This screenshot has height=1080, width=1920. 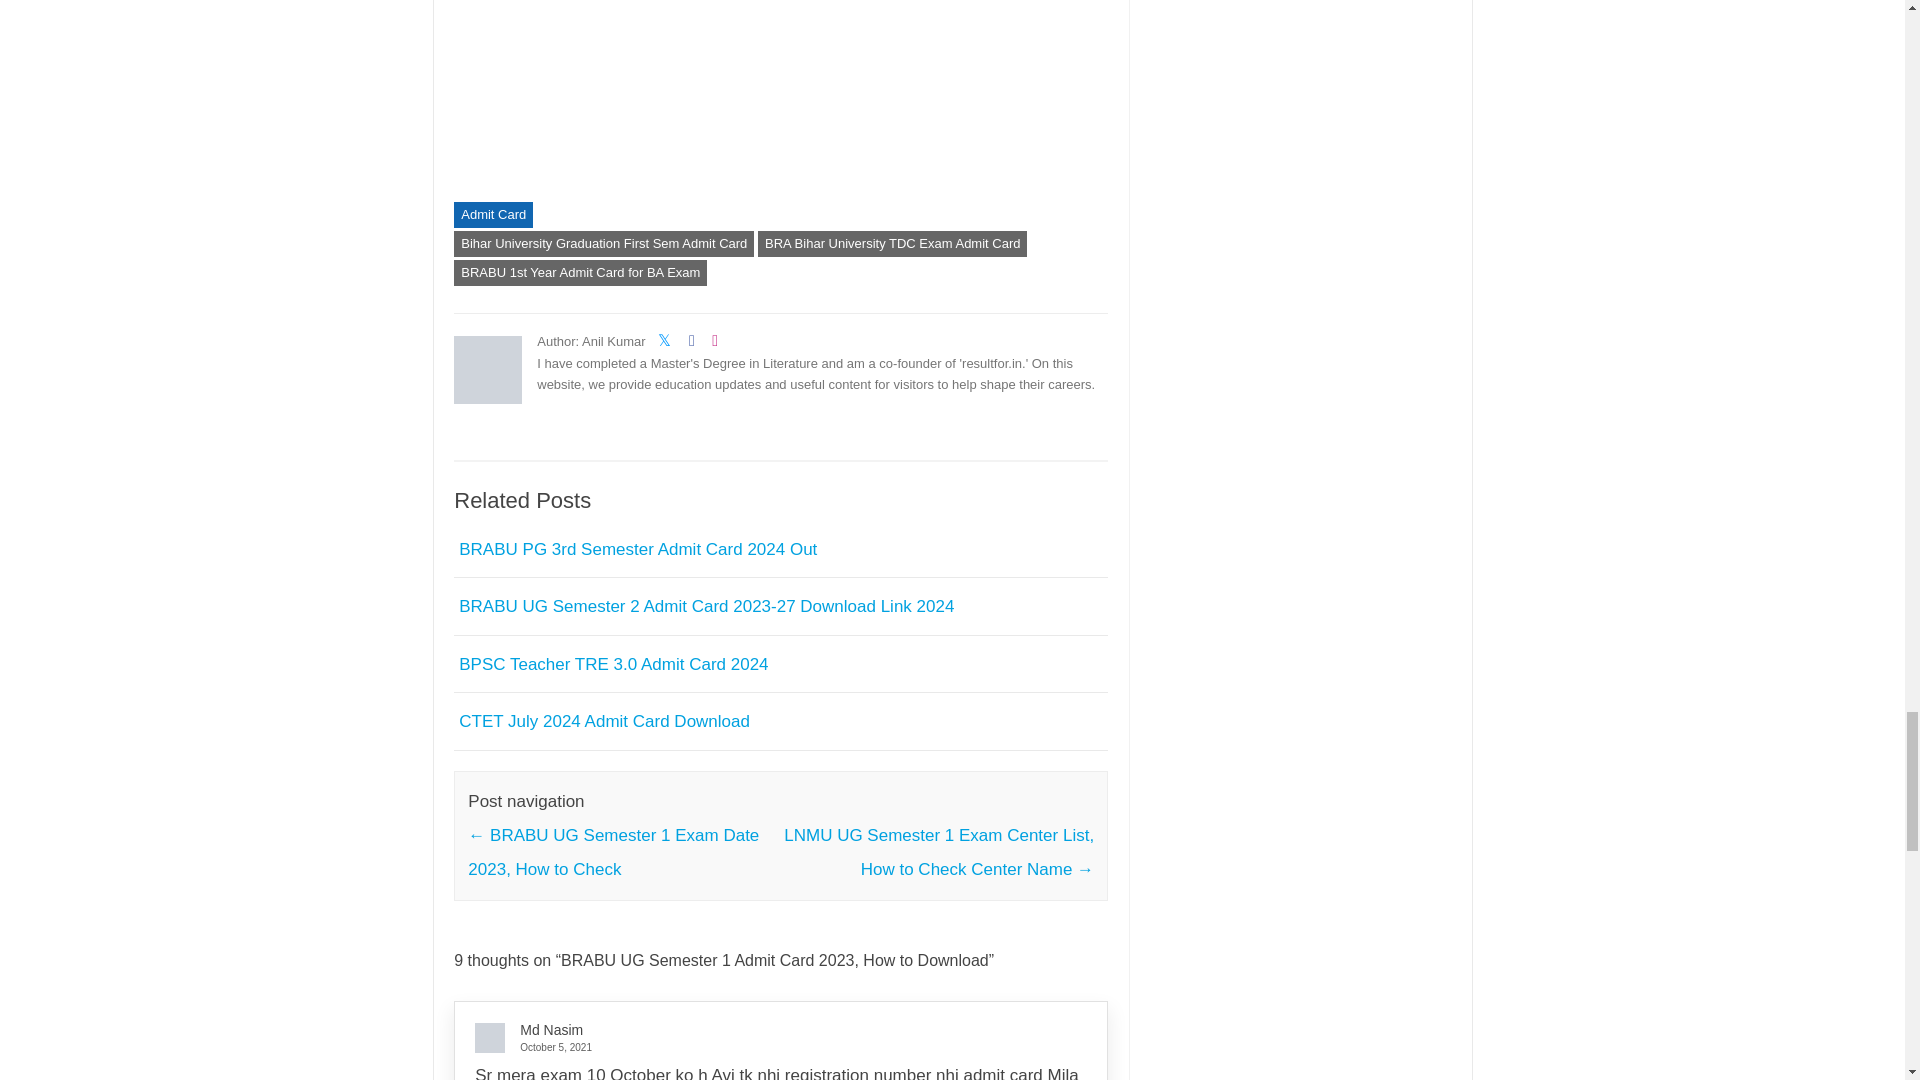 What do you see at coordinates (580, 273) in the screenshot?
I see `BRABU 1st Year Admit Card for BA Exam` at bounding box center [580, 273].